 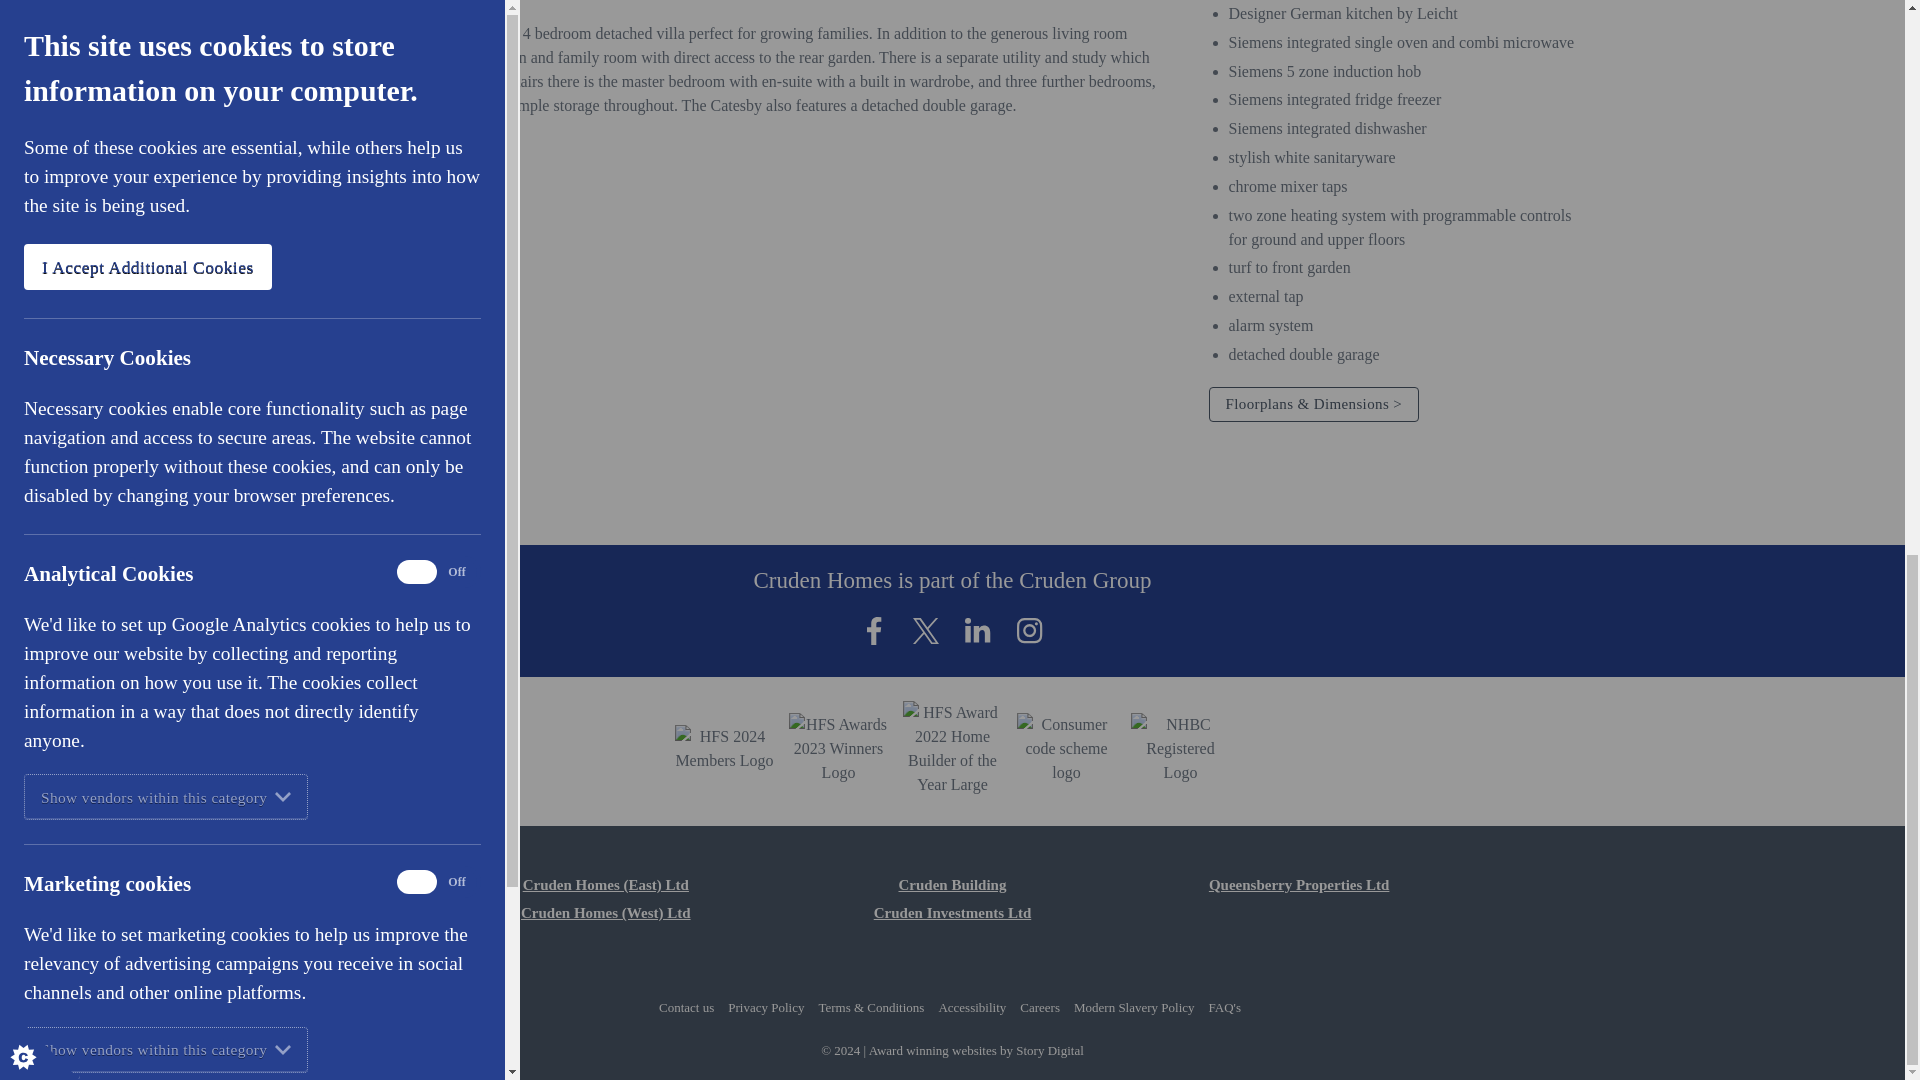 What do you see at coordinates (1050, 1050) in the screenshot?
I see `Award winning websites by Story Digital` at bounding box center [1050, 1050].